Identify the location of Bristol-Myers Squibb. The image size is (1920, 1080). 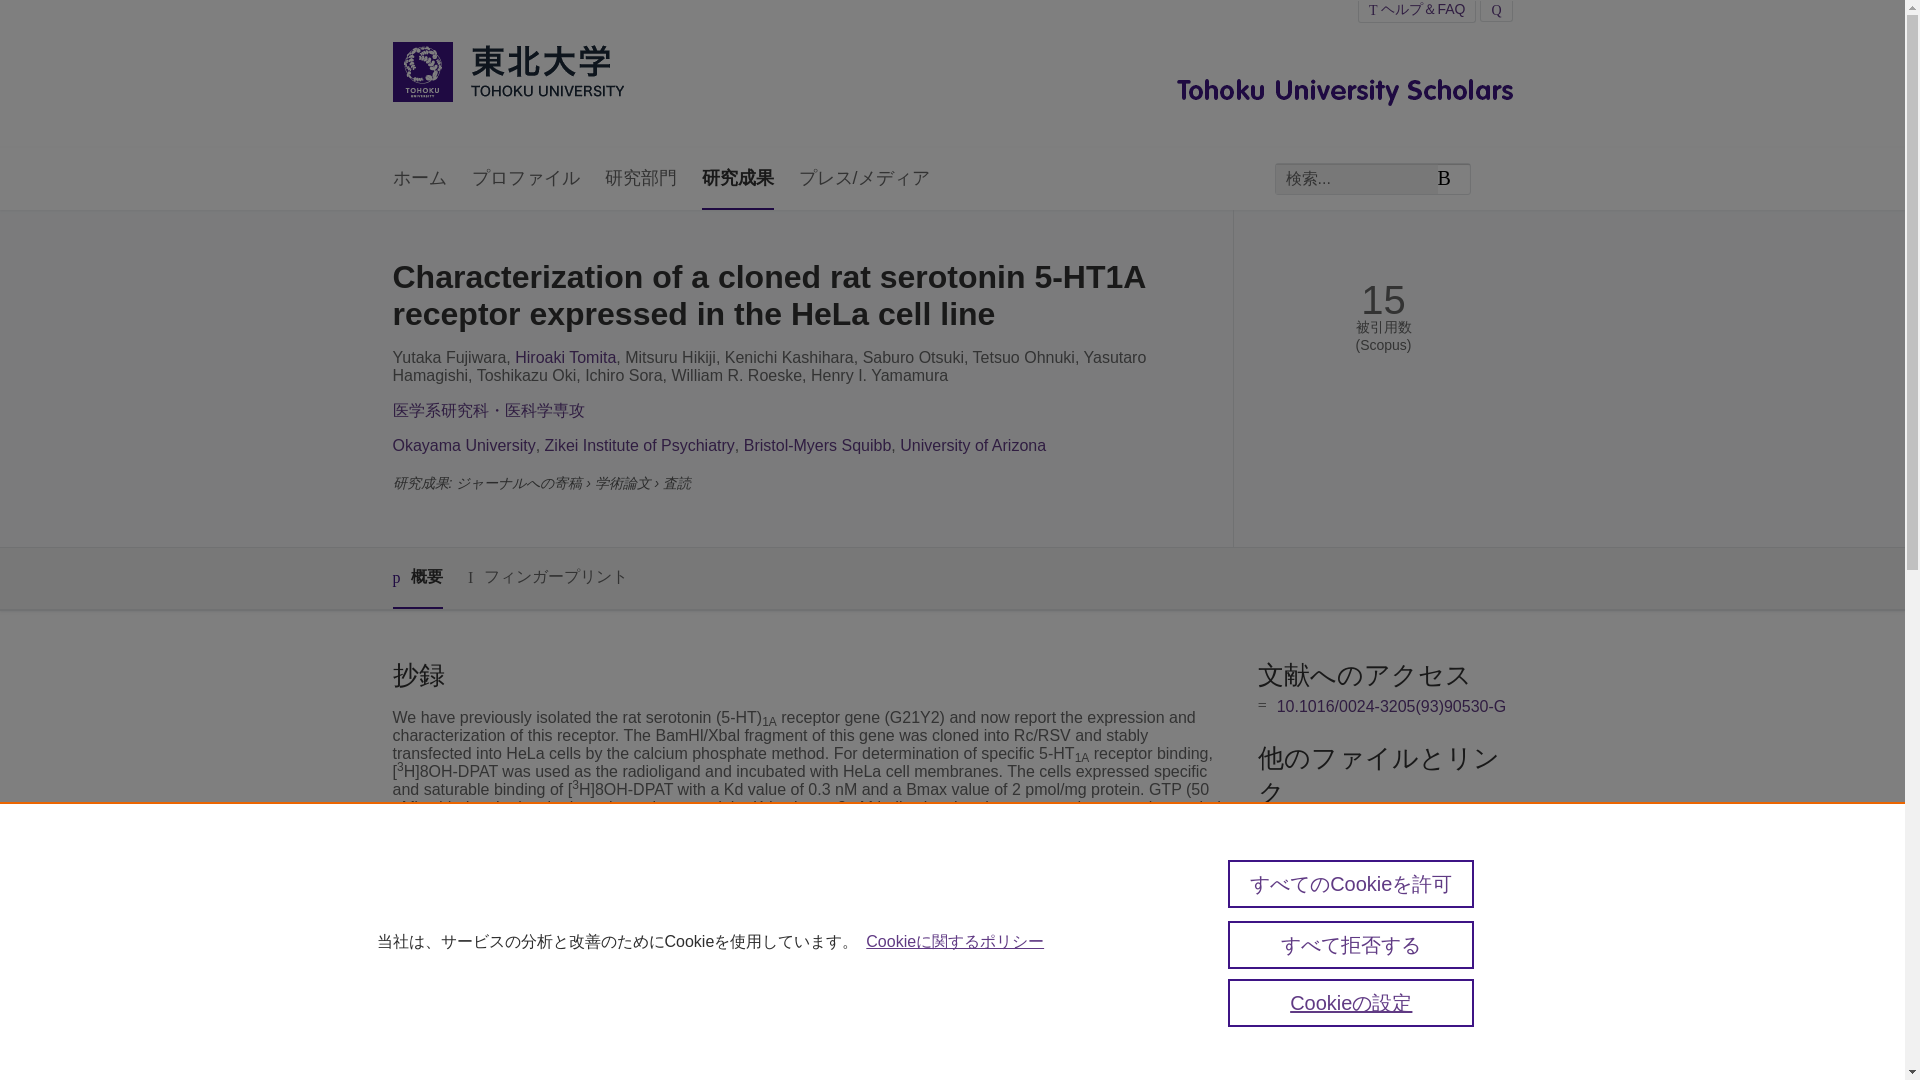
(818, 445).